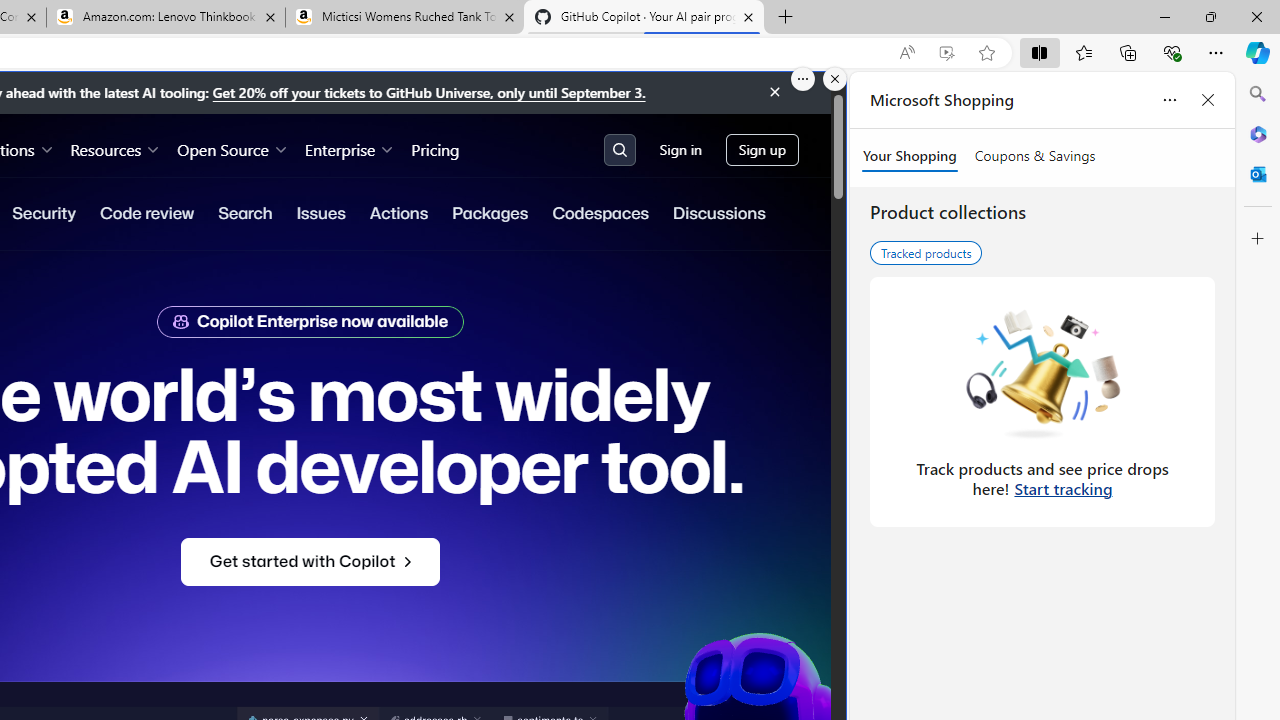 Image resolution: width=1280 pixels, height=720 pixels. Describe the element at coordinates (350, 148) in the screenshot. I see `Enterprise` at that location.